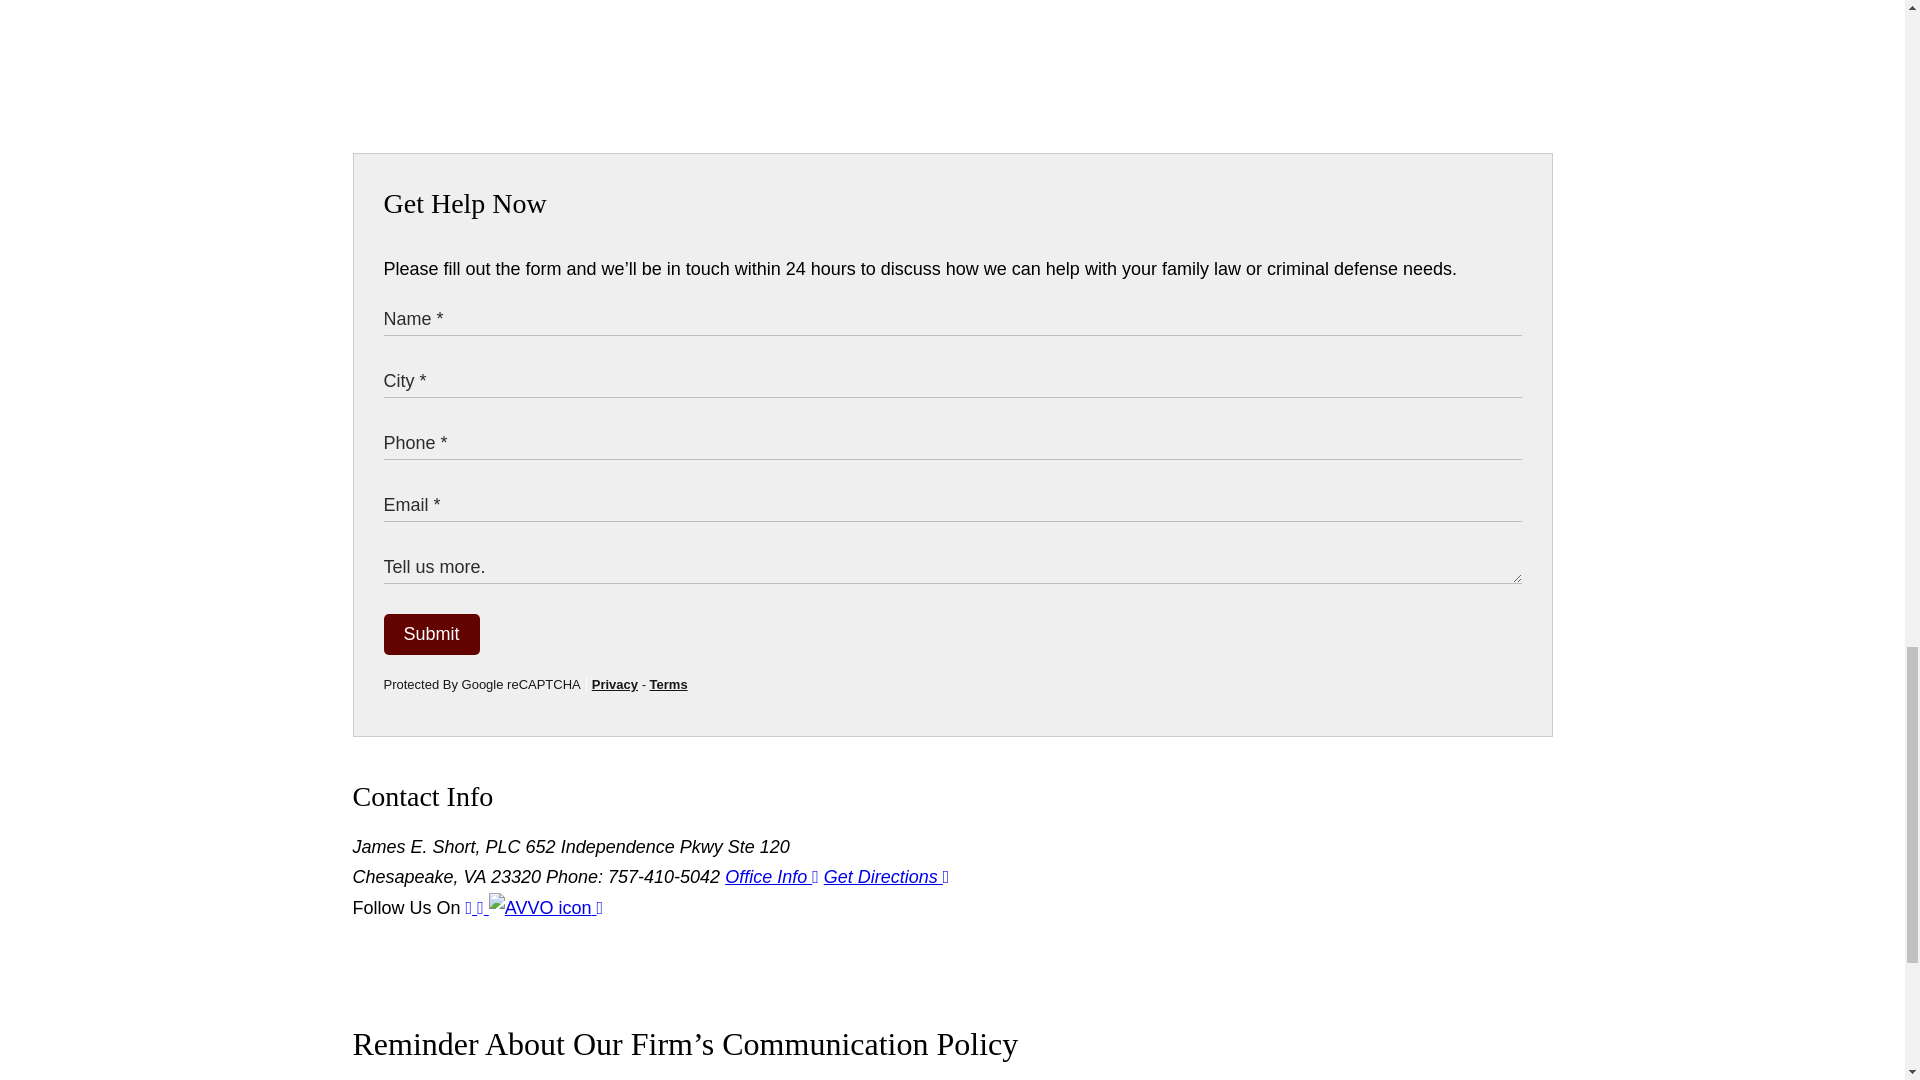  I want to click on Submit, so click(432, 634).